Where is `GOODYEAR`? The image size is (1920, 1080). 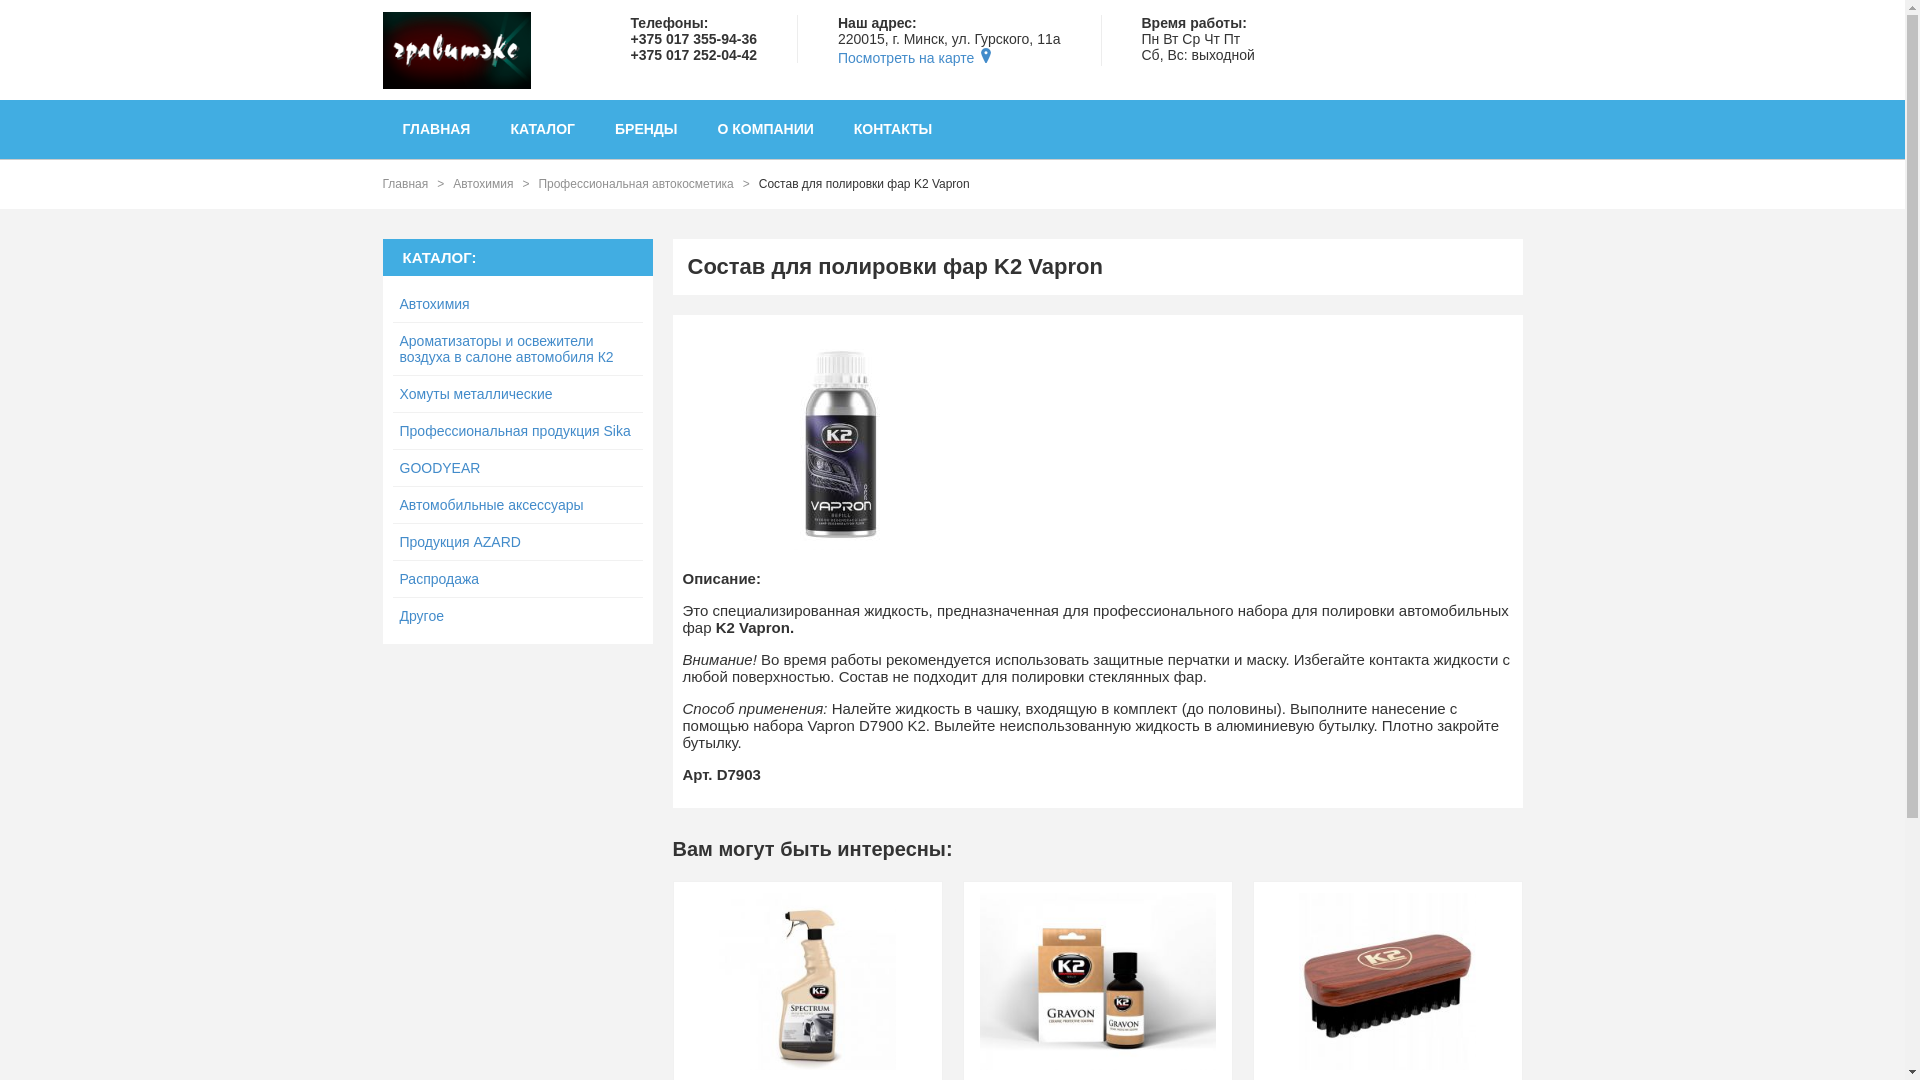
GOODYEAR is located at coordinates (517, 468).